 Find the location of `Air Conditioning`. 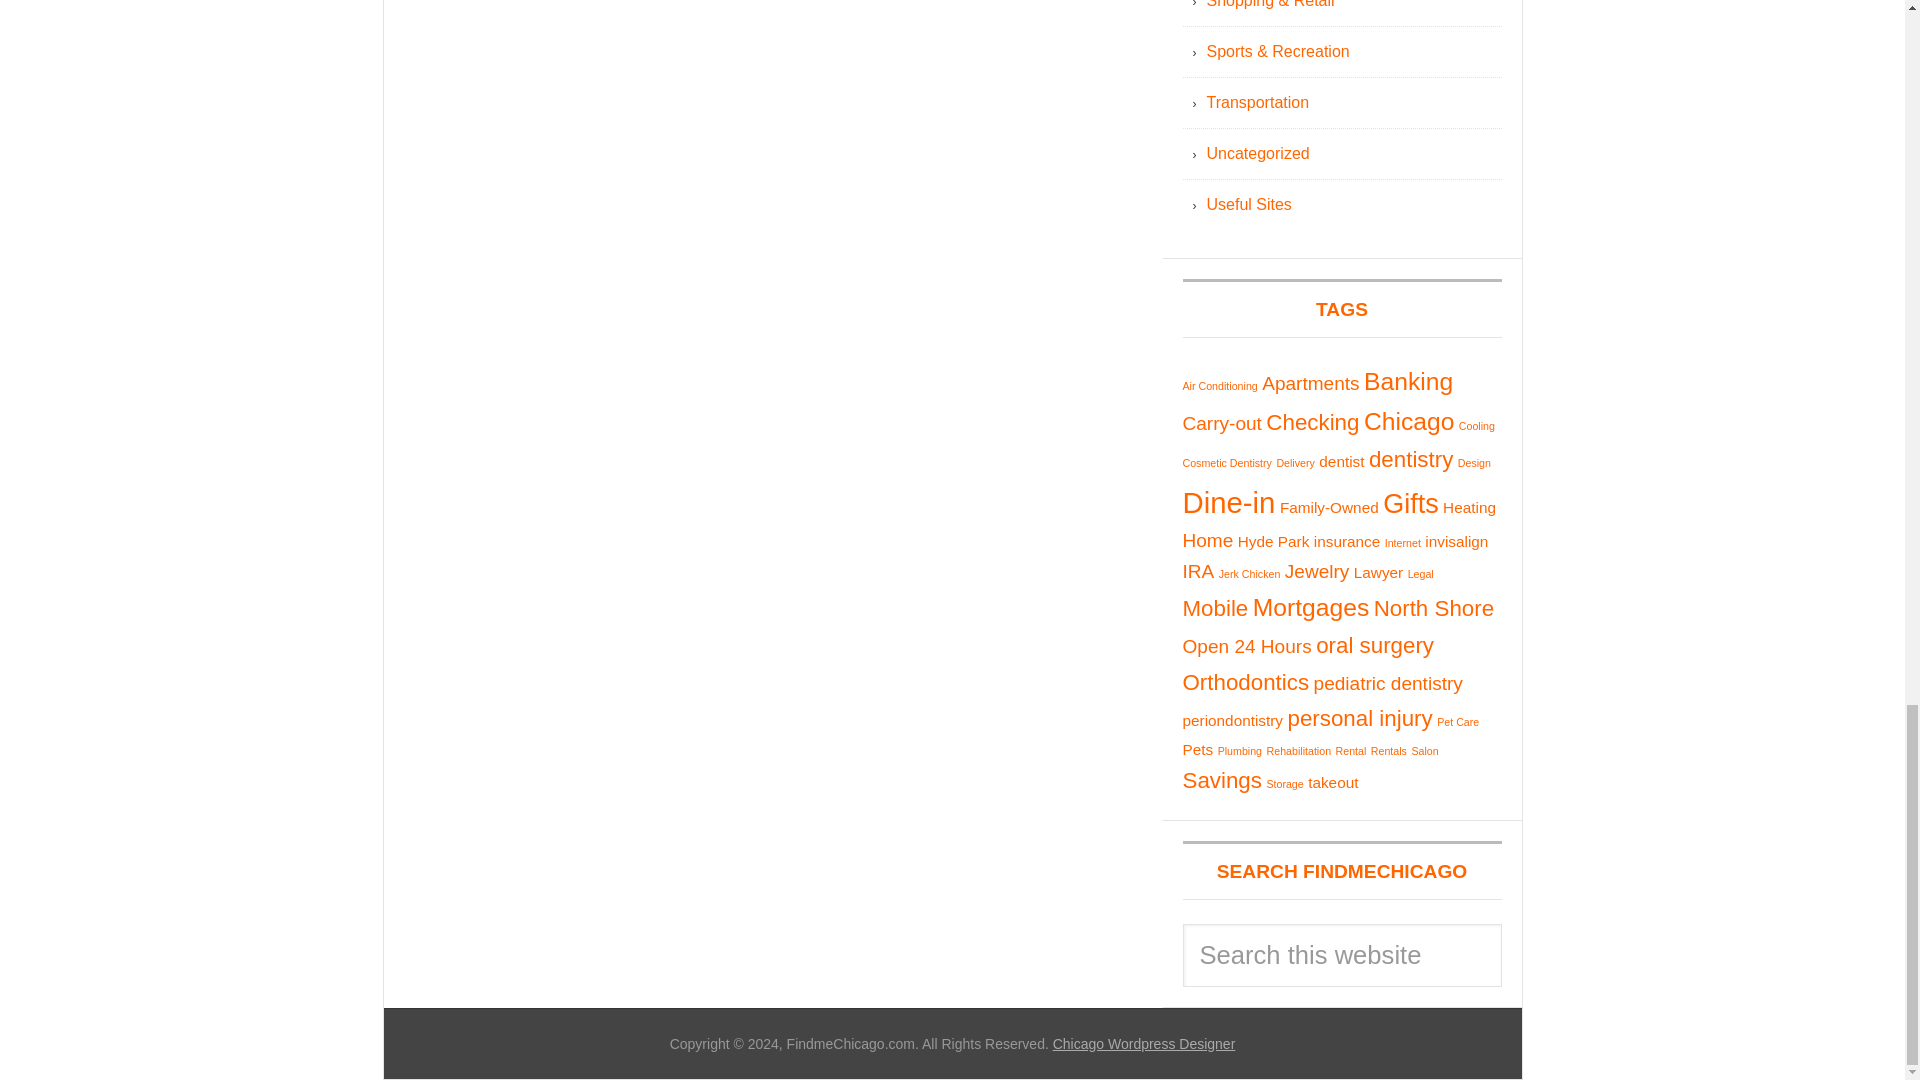

Air Conditioning is located at coordinates (1220, 386).